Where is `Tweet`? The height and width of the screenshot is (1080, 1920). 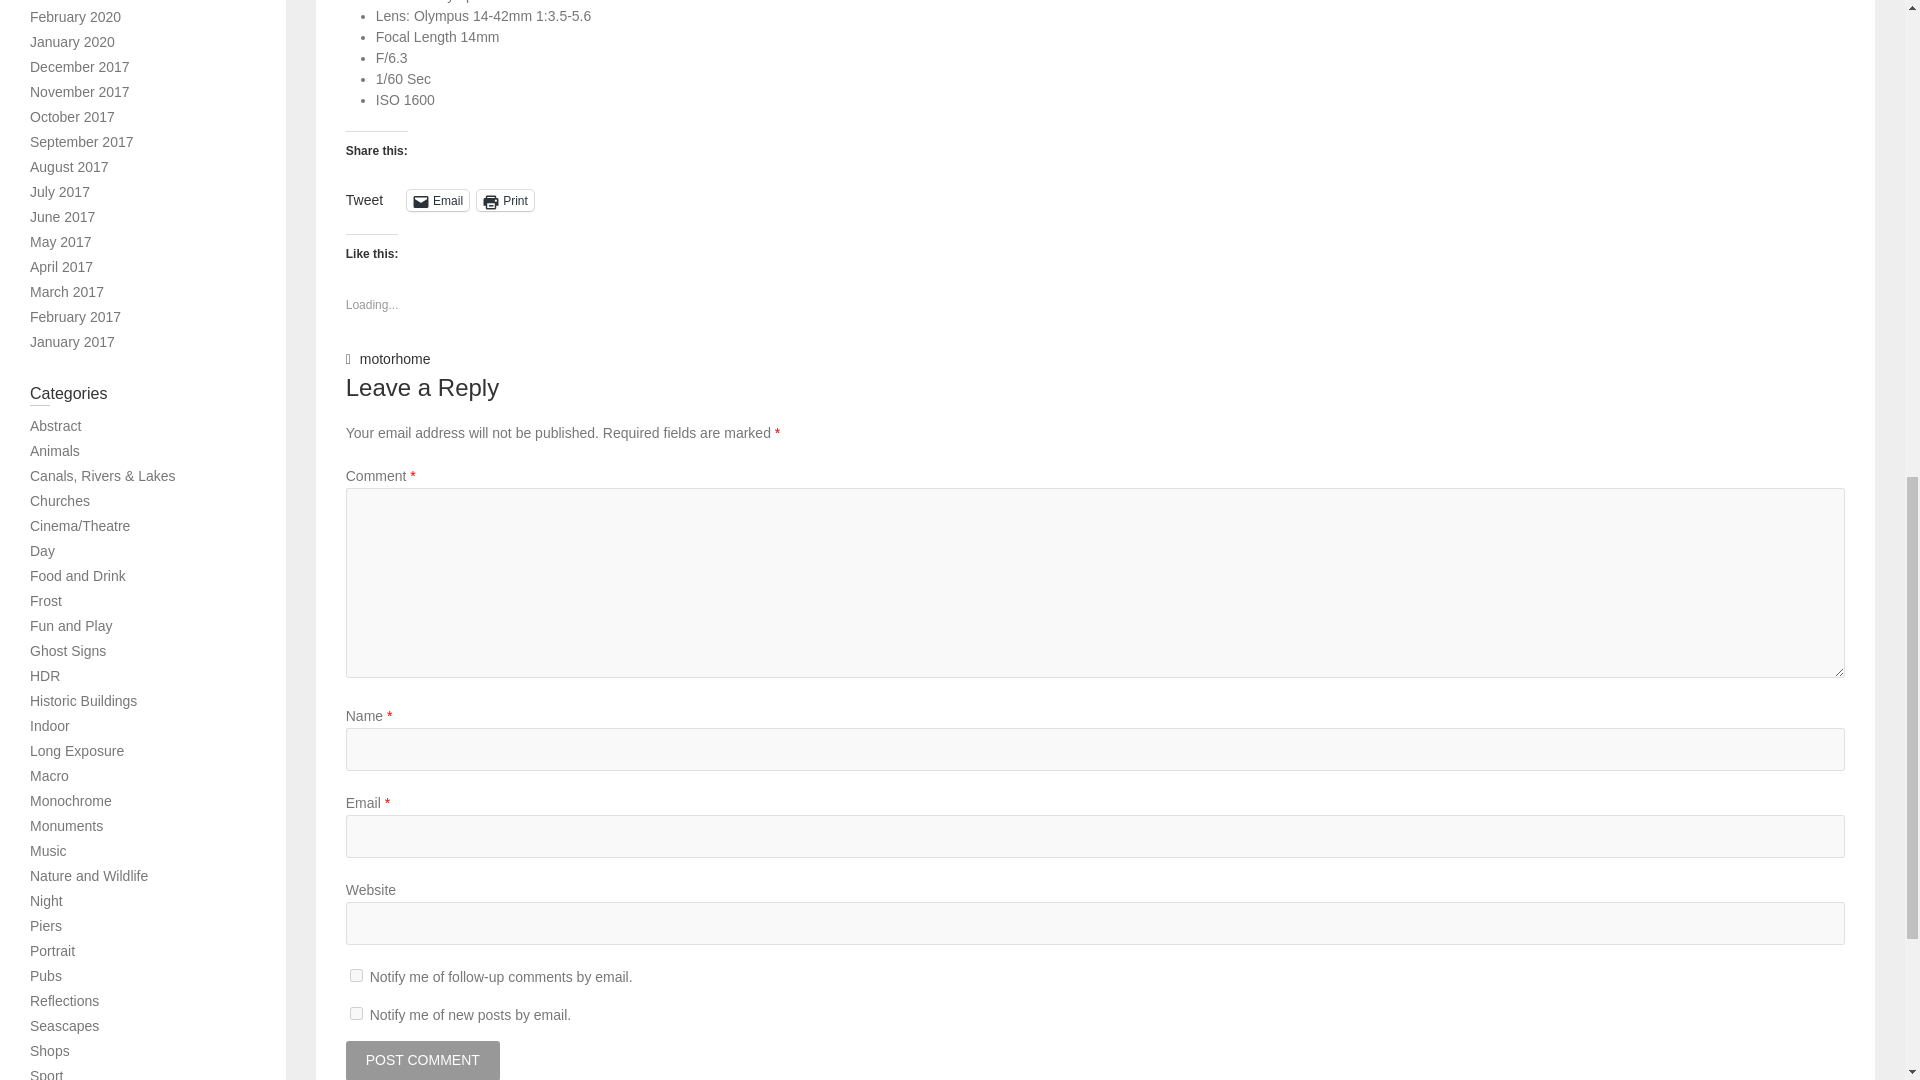 Tweet is located at coordinates (364, 199).